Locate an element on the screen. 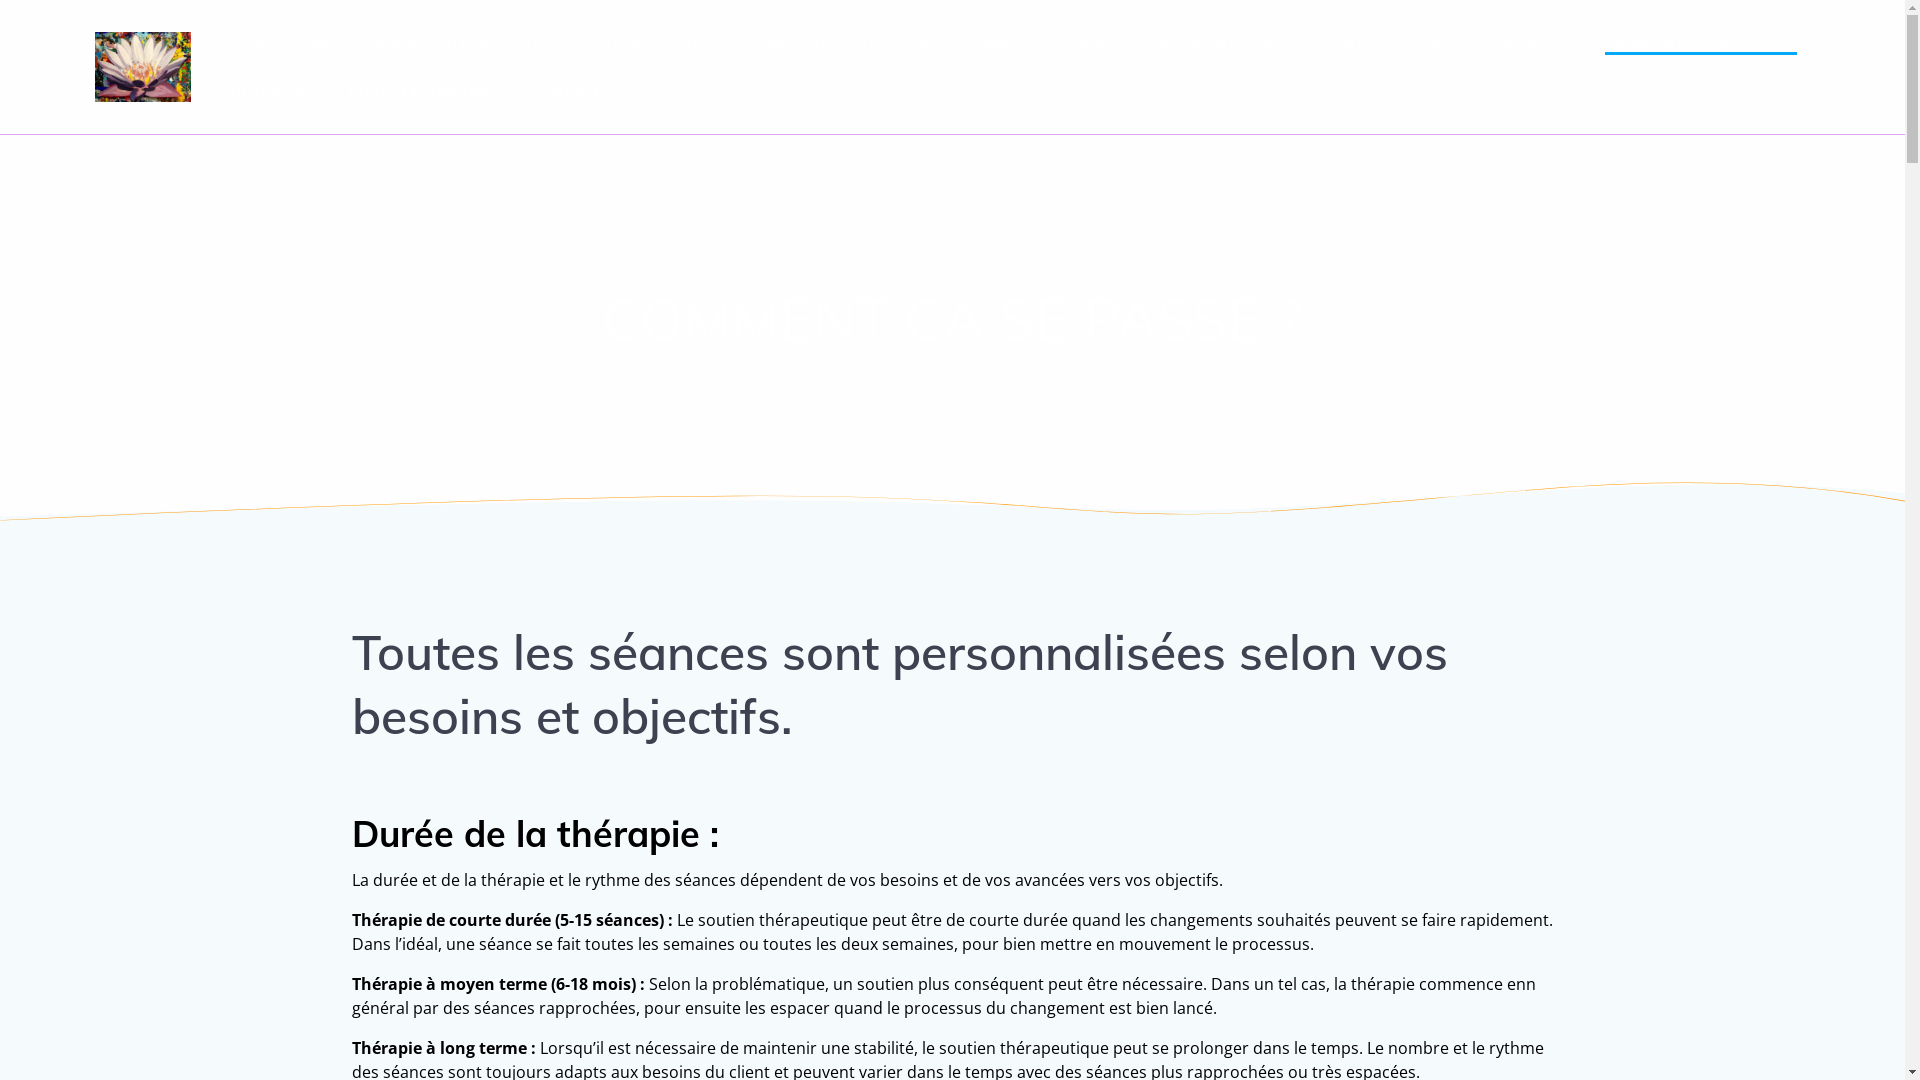 The height and width of the screenshot is (1080, 1920). ART-THERAPIE is located at coordinates (366, 41).